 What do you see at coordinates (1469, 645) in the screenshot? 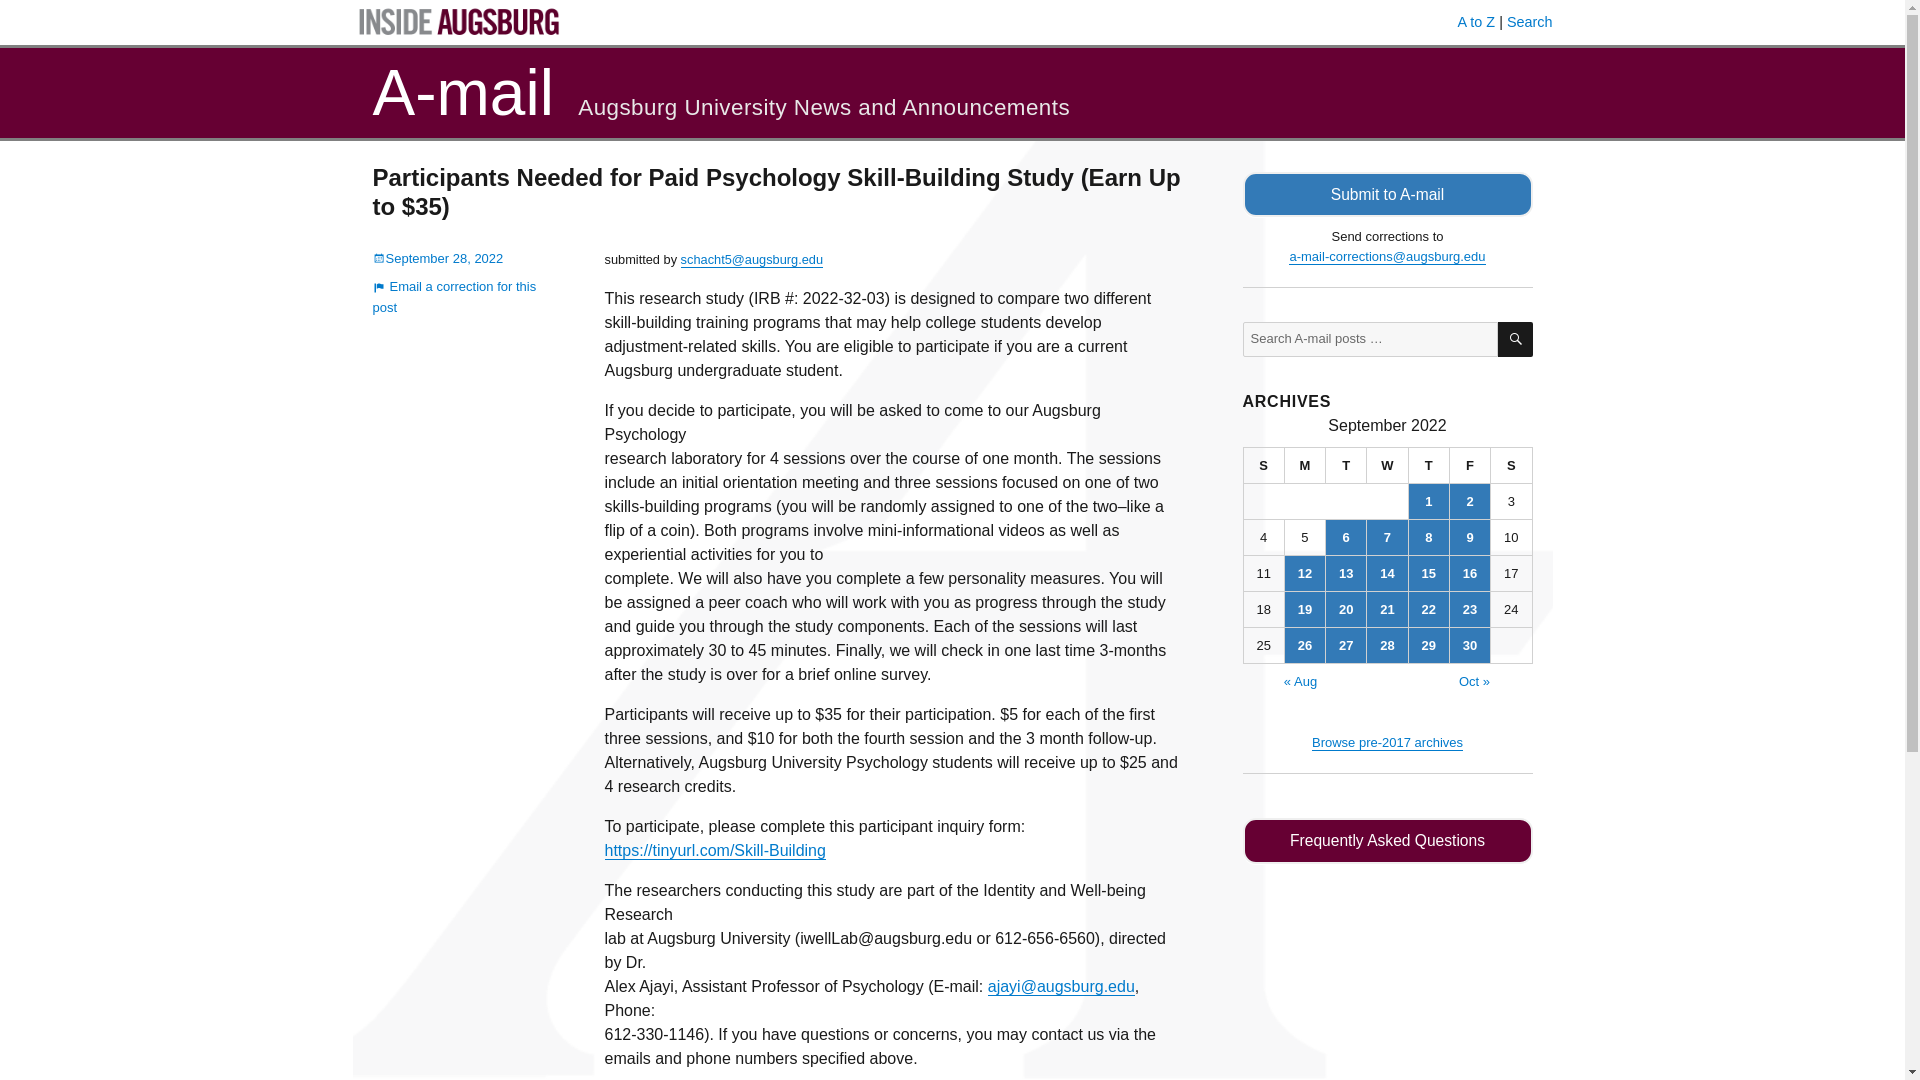
I see `30` at bounding box center [1469, 645].